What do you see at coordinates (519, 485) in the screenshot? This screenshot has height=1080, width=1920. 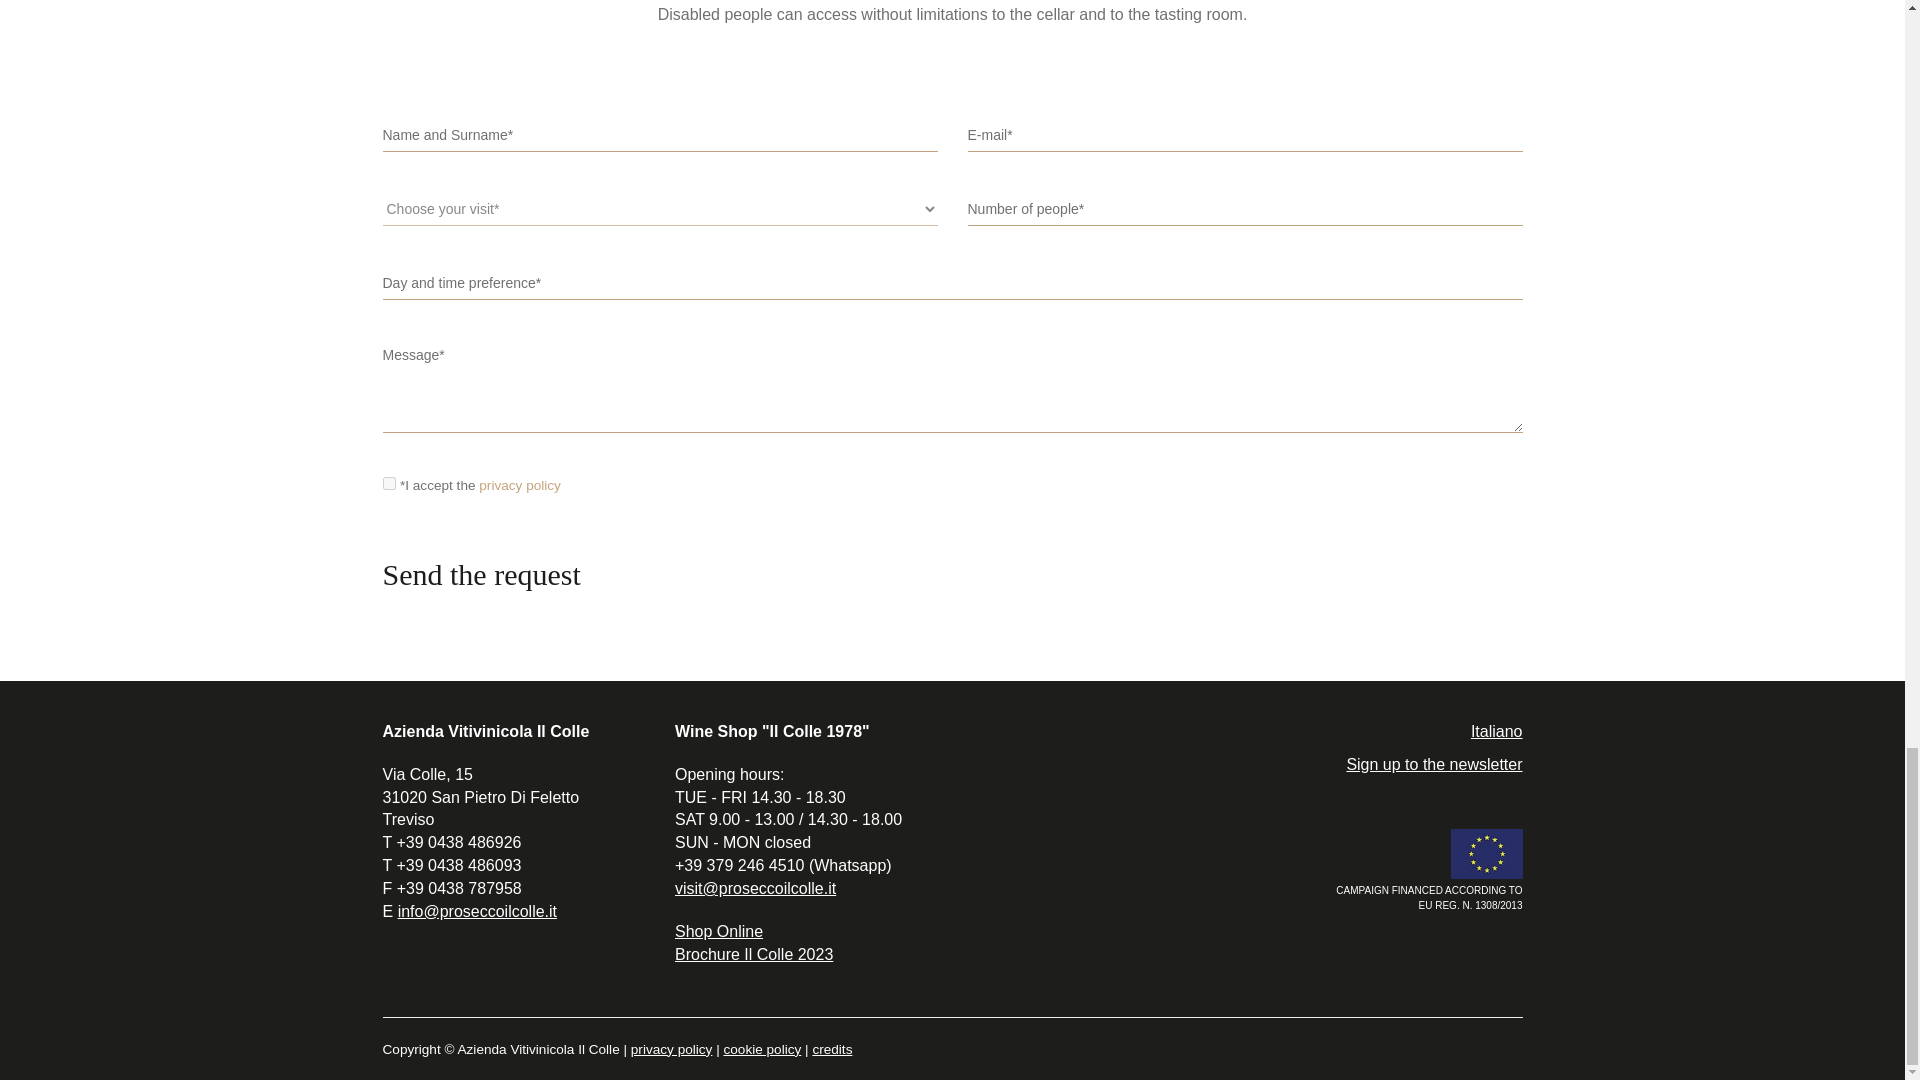 I see `privacy policy` at bounding box center [519, 485].